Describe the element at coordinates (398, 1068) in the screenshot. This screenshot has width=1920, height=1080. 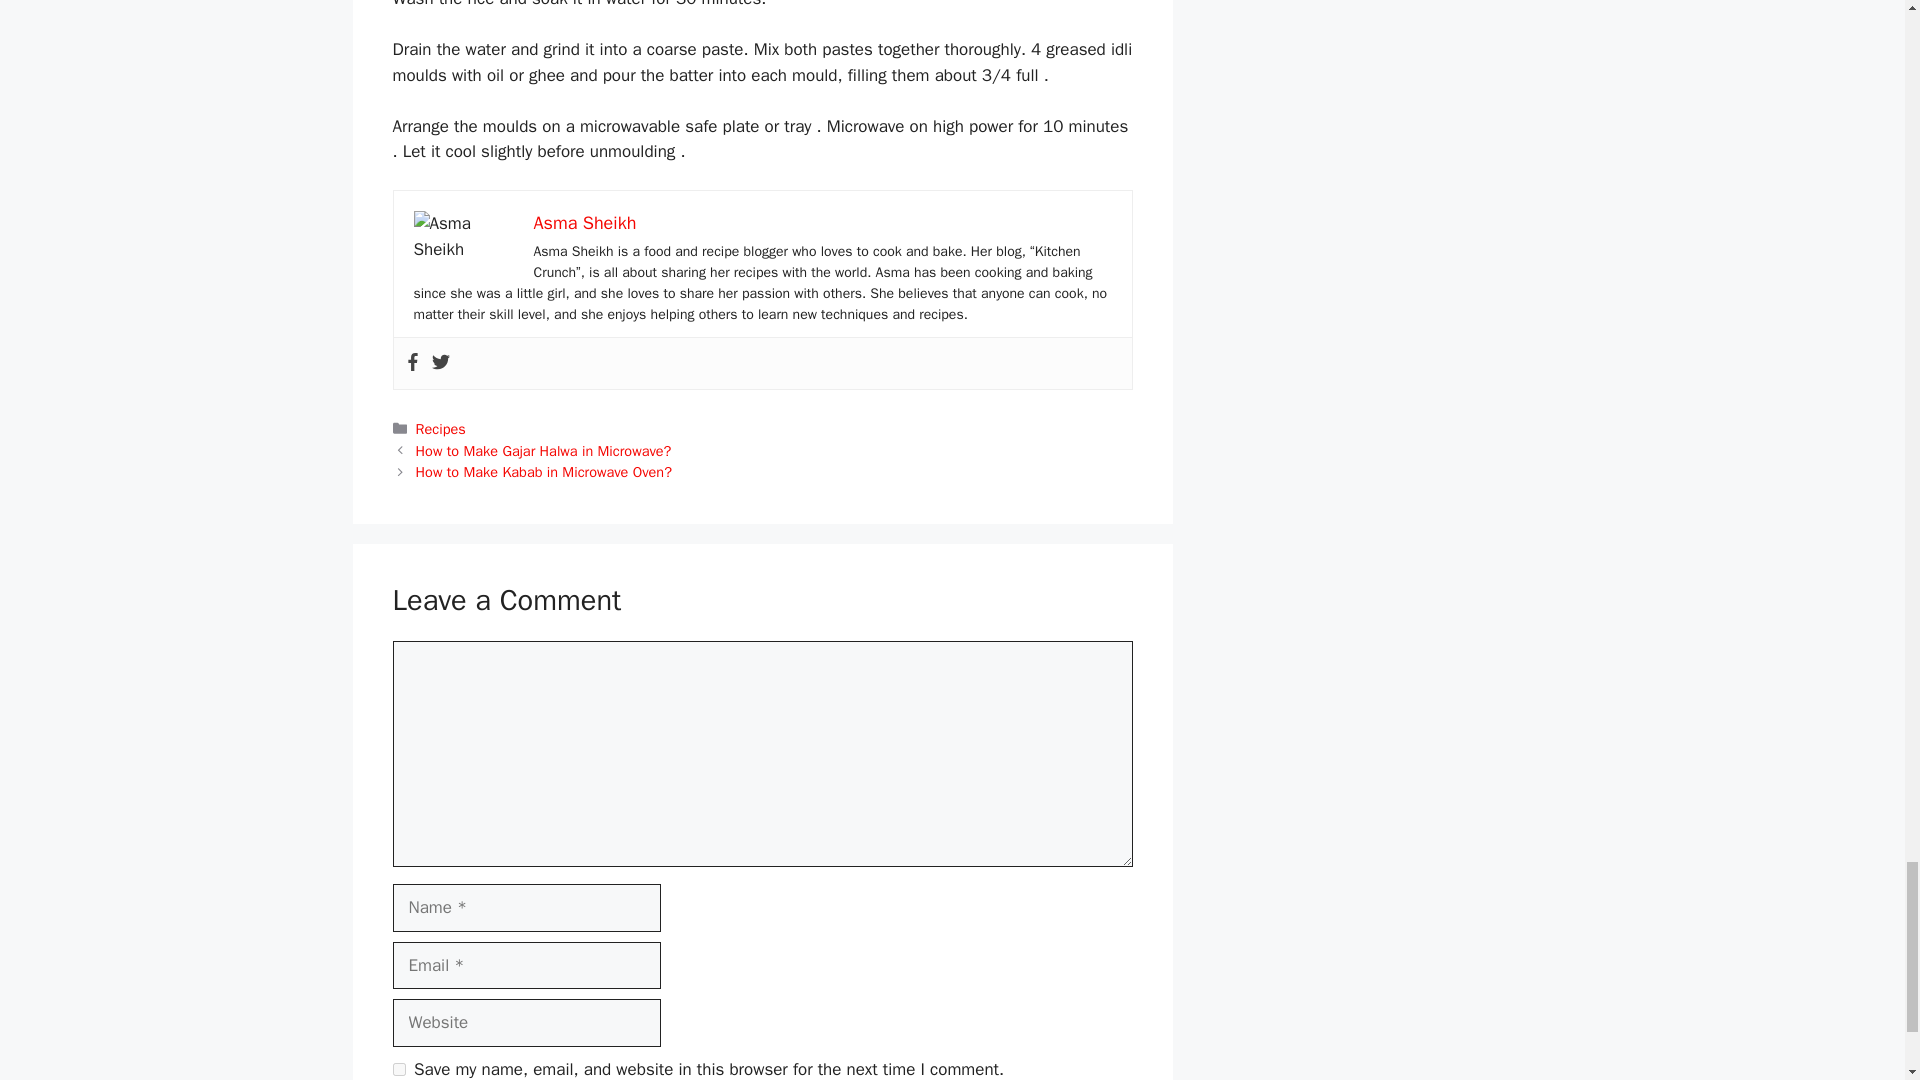
I see `yes` at that location.